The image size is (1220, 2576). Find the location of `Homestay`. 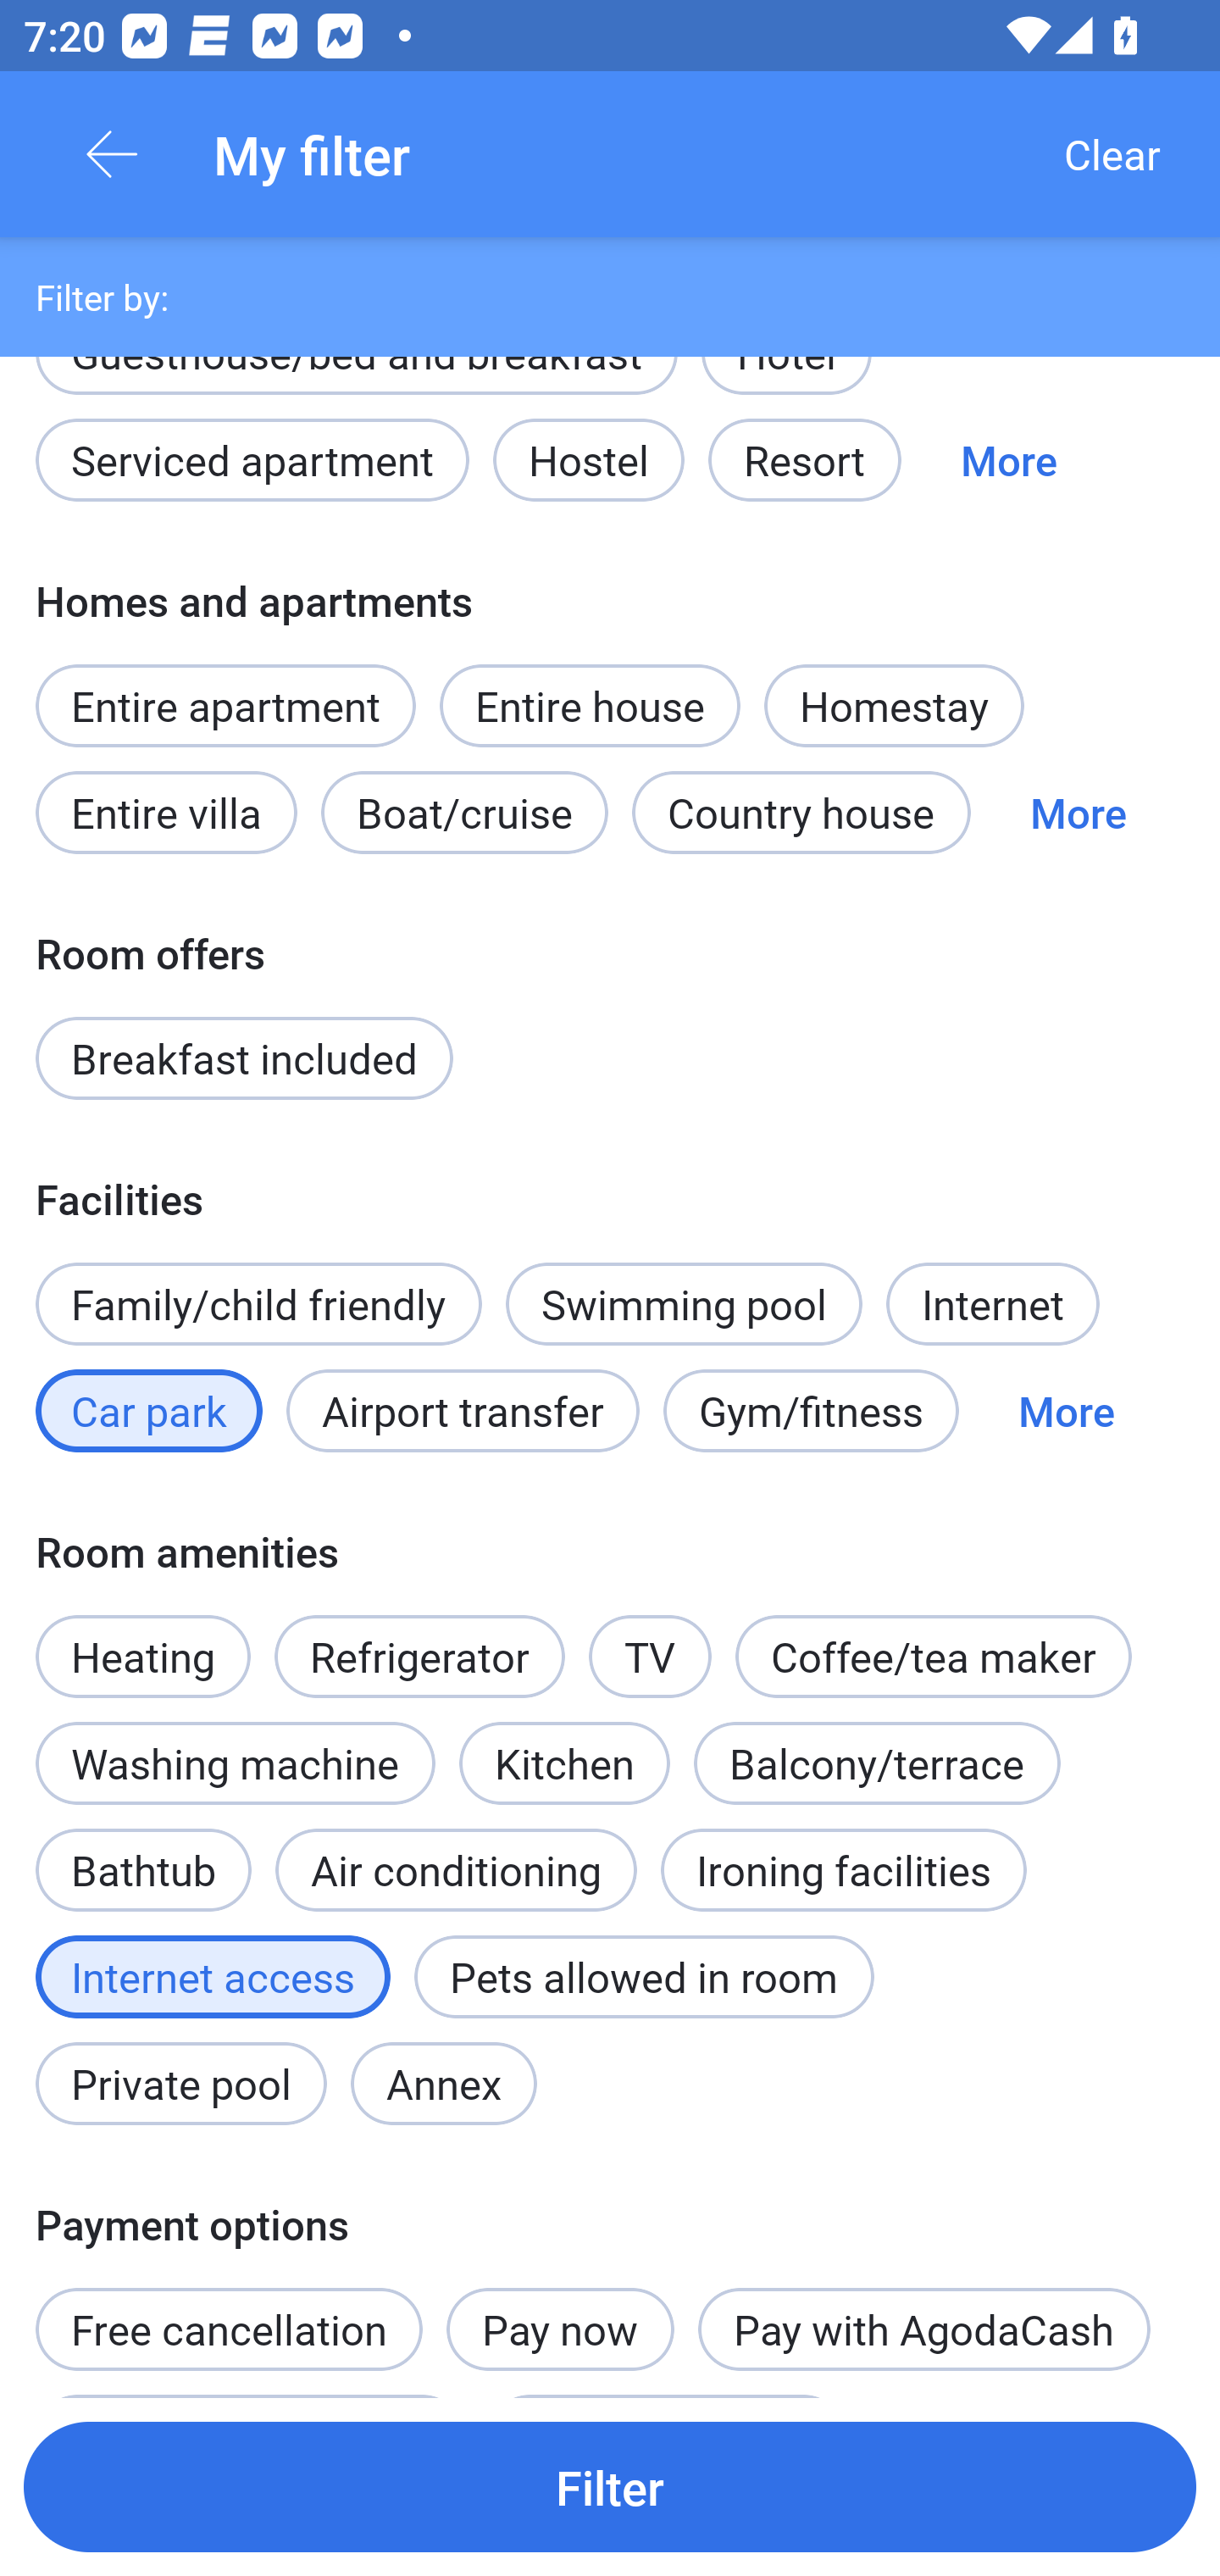

Homestay is located at coordinates (894, 705).